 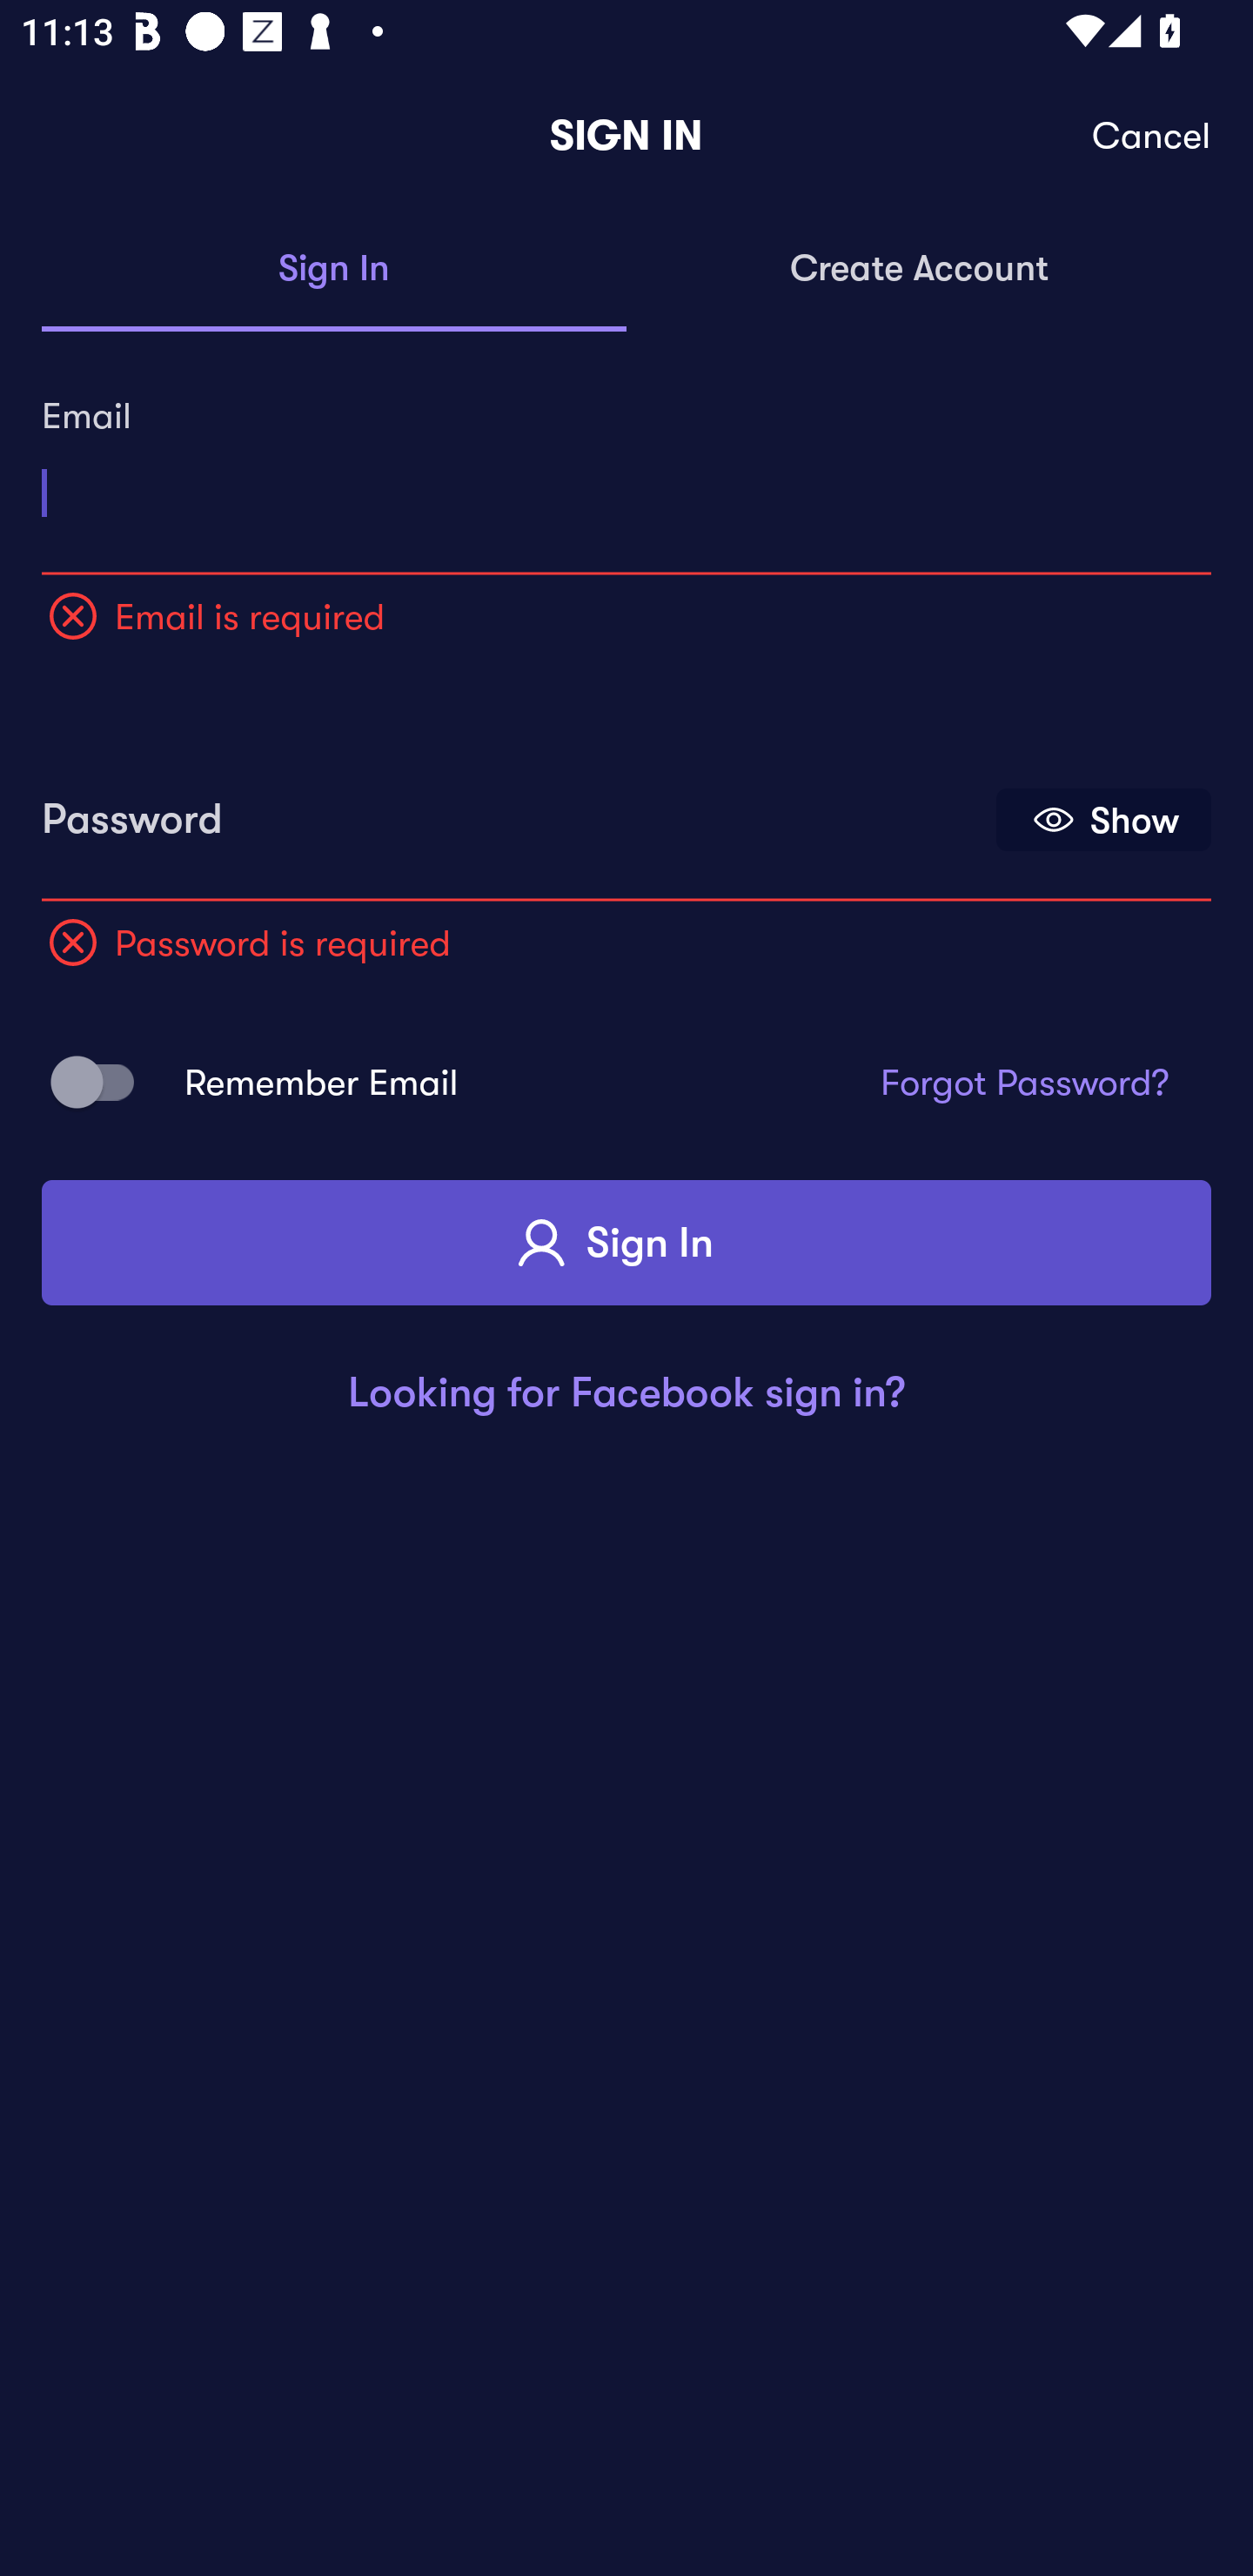 I want to click on Remember Email, so click(x=103, y=1081).